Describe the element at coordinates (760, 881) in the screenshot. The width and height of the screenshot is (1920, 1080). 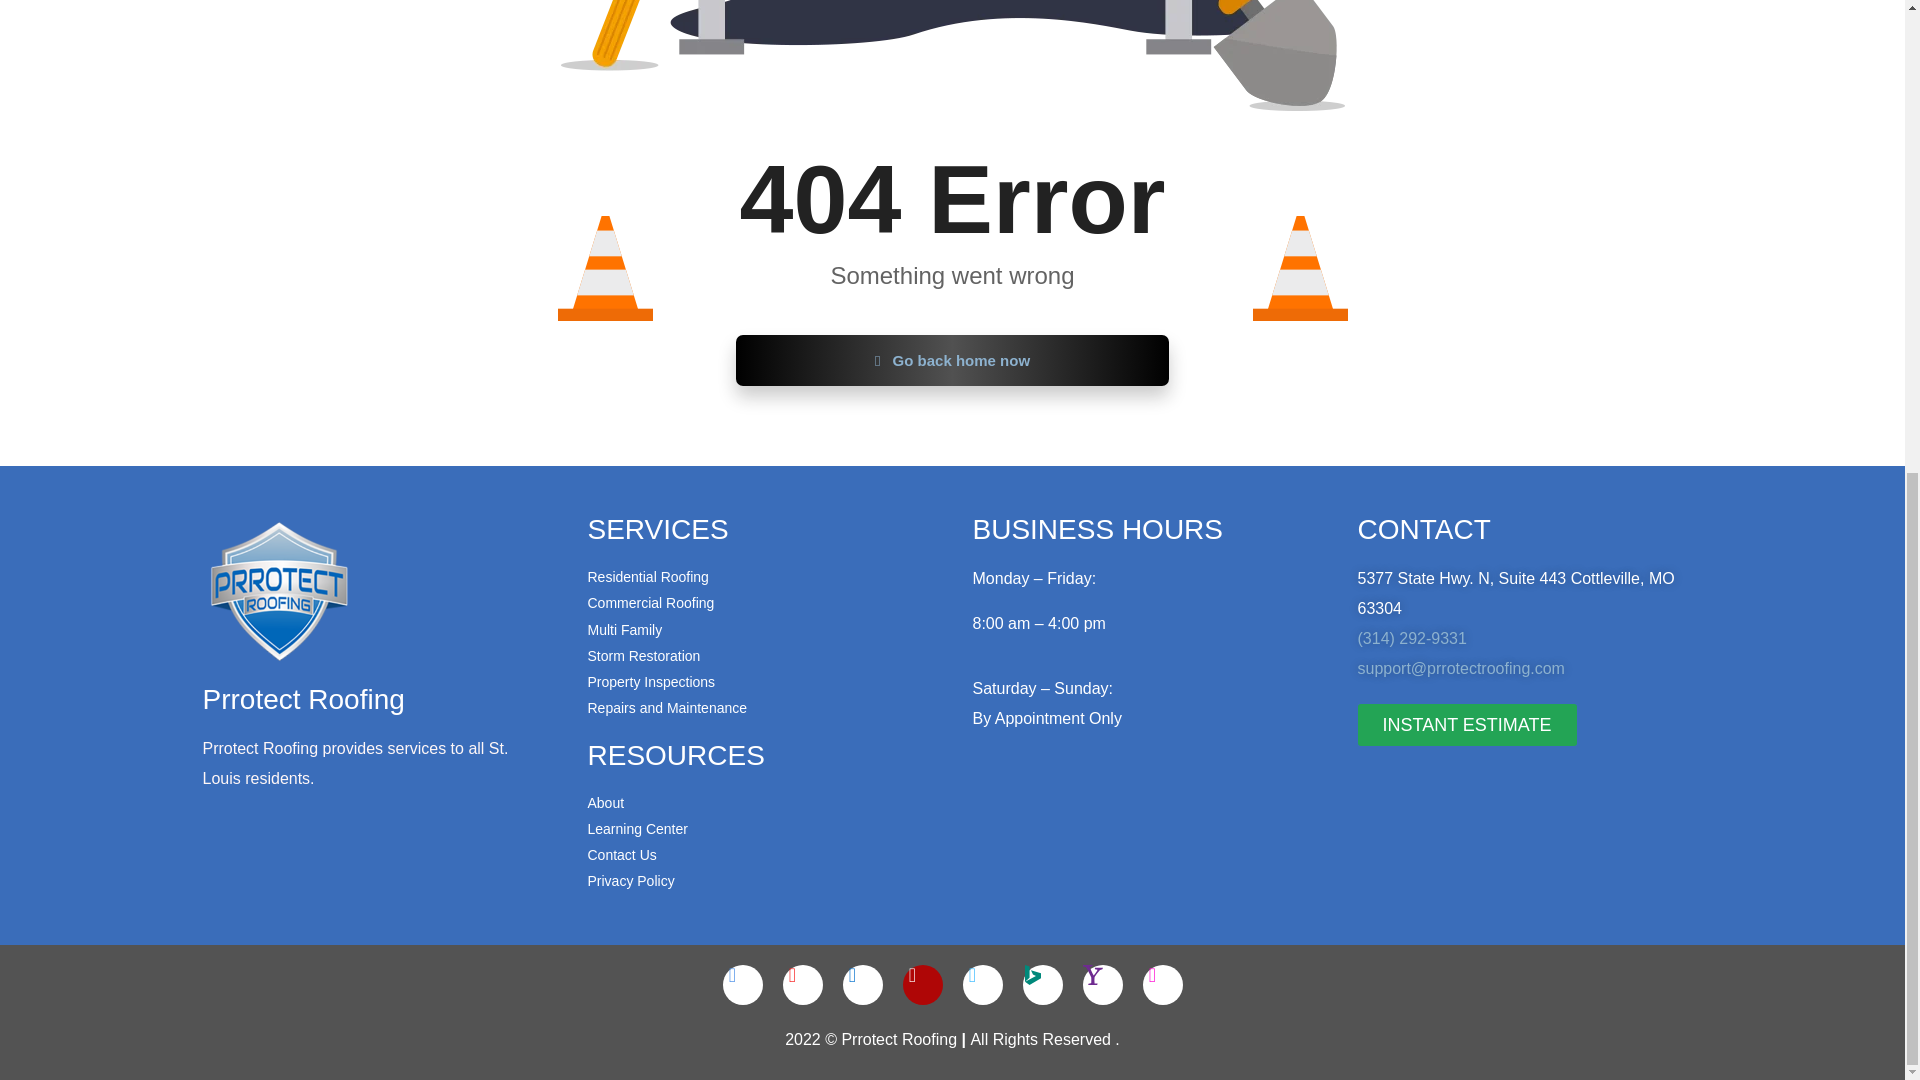
I see `Privacy Policy` at that location.